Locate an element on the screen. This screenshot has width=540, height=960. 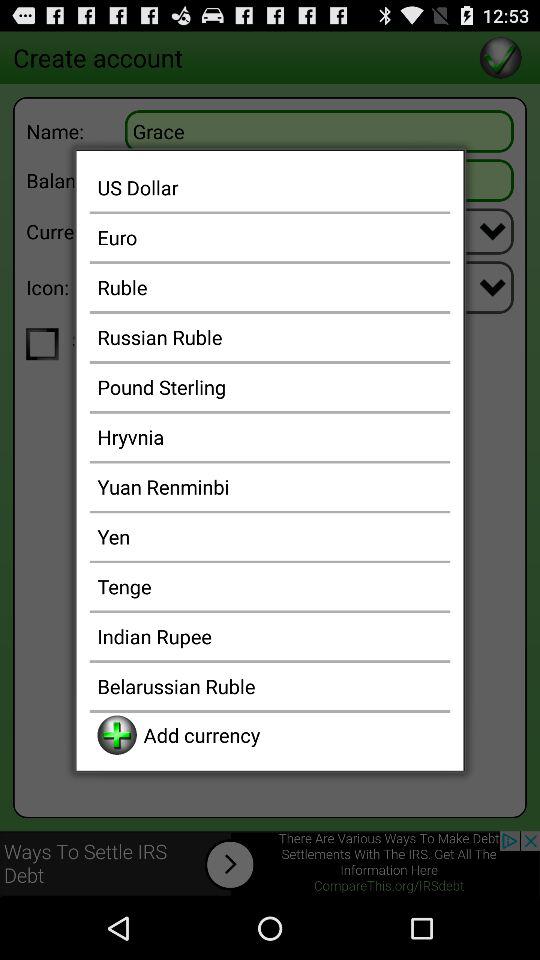
jump until the yuan renminbi item is located at coordinates (270, 486).